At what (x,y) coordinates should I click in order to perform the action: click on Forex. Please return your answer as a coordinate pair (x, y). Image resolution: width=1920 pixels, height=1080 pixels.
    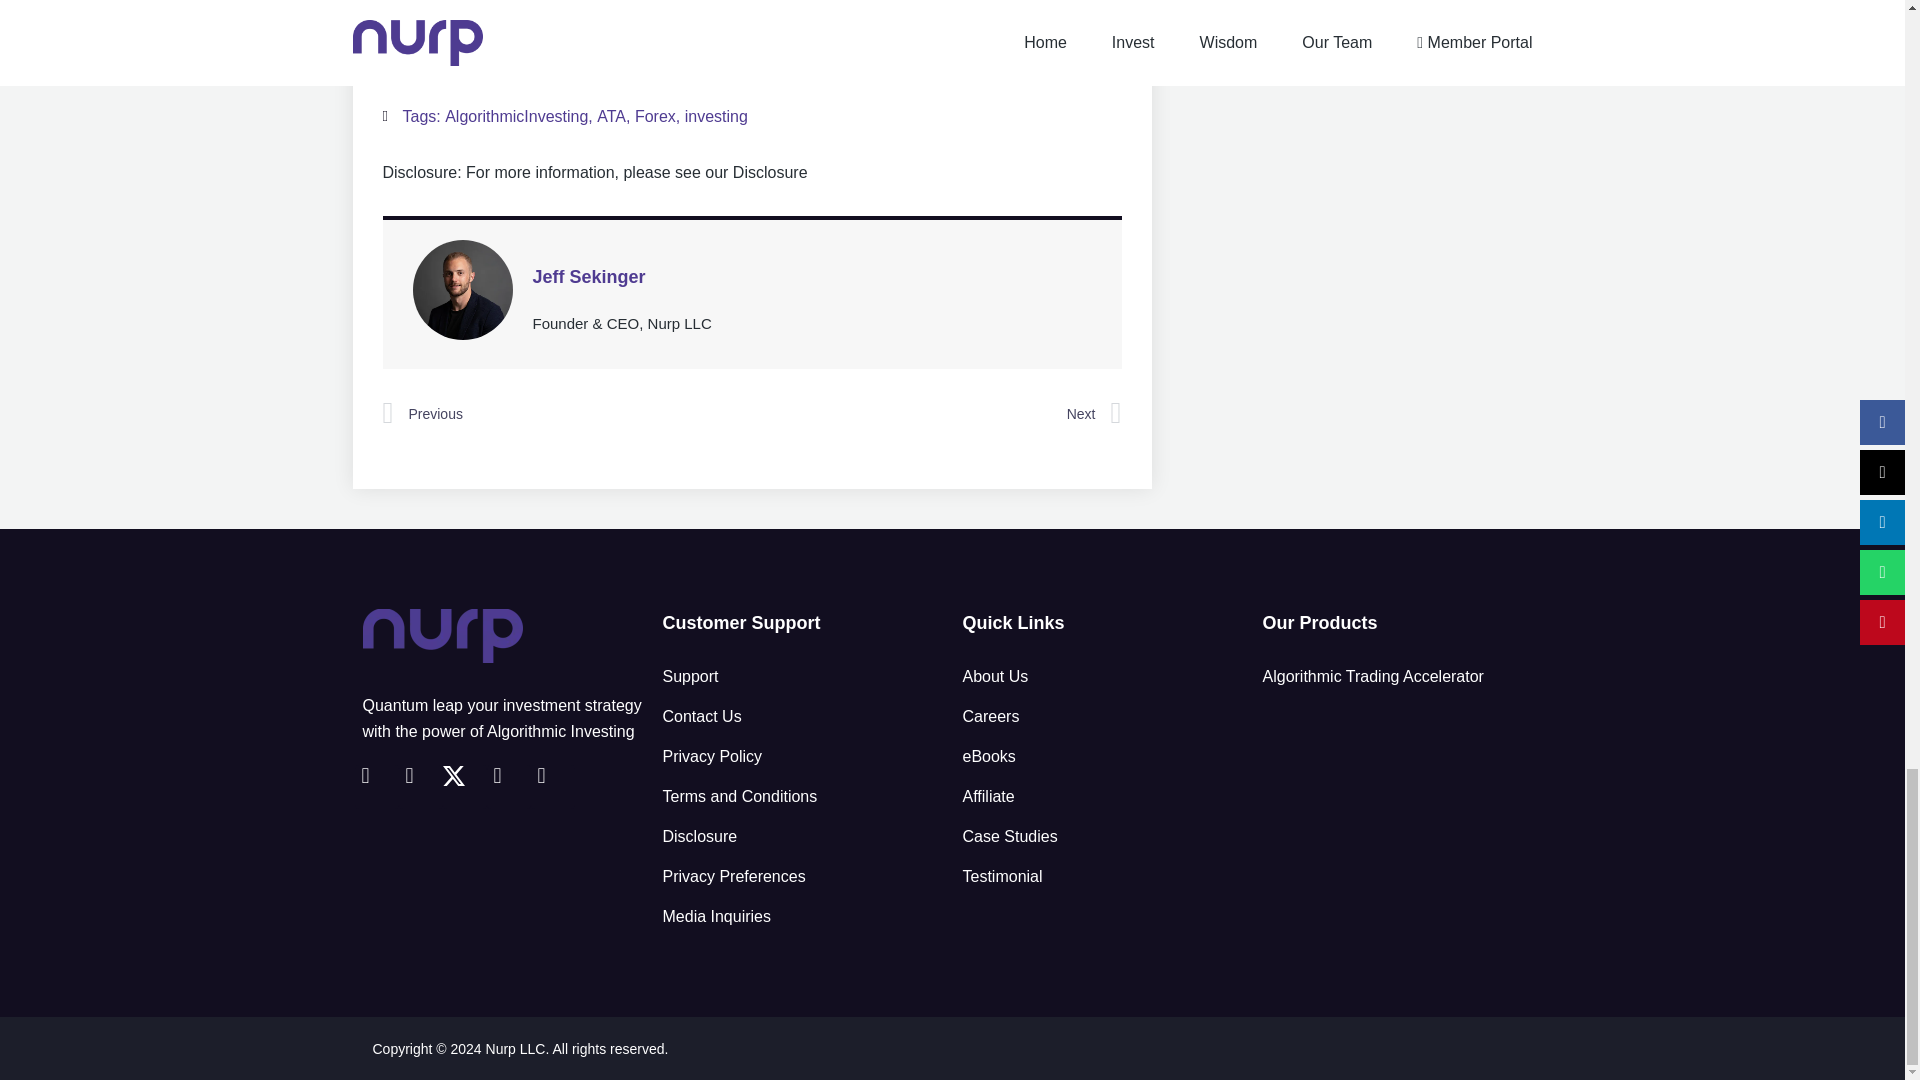
    Looking at the image, I should click on (655, 116).